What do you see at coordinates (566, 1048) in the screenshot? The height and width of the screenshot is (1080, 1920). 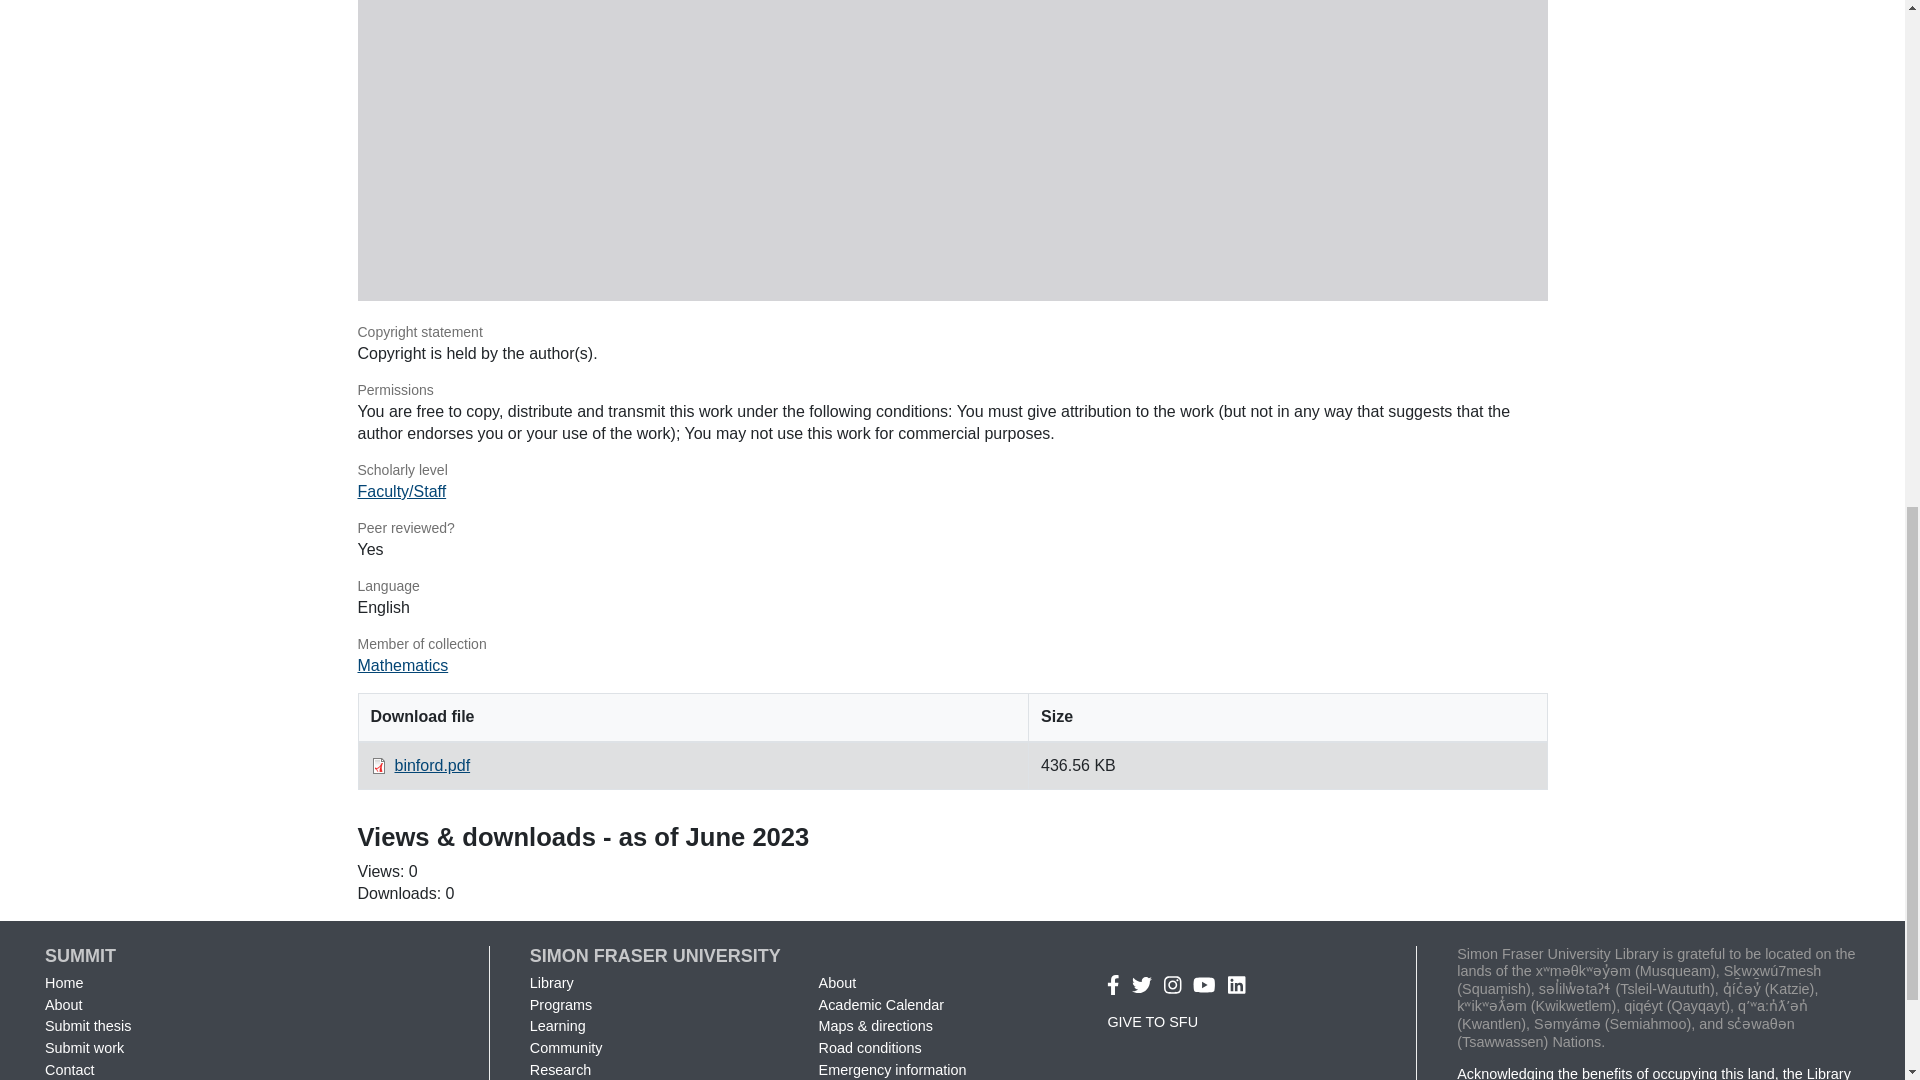 I see `Community` at bounding box center [566, 1048].